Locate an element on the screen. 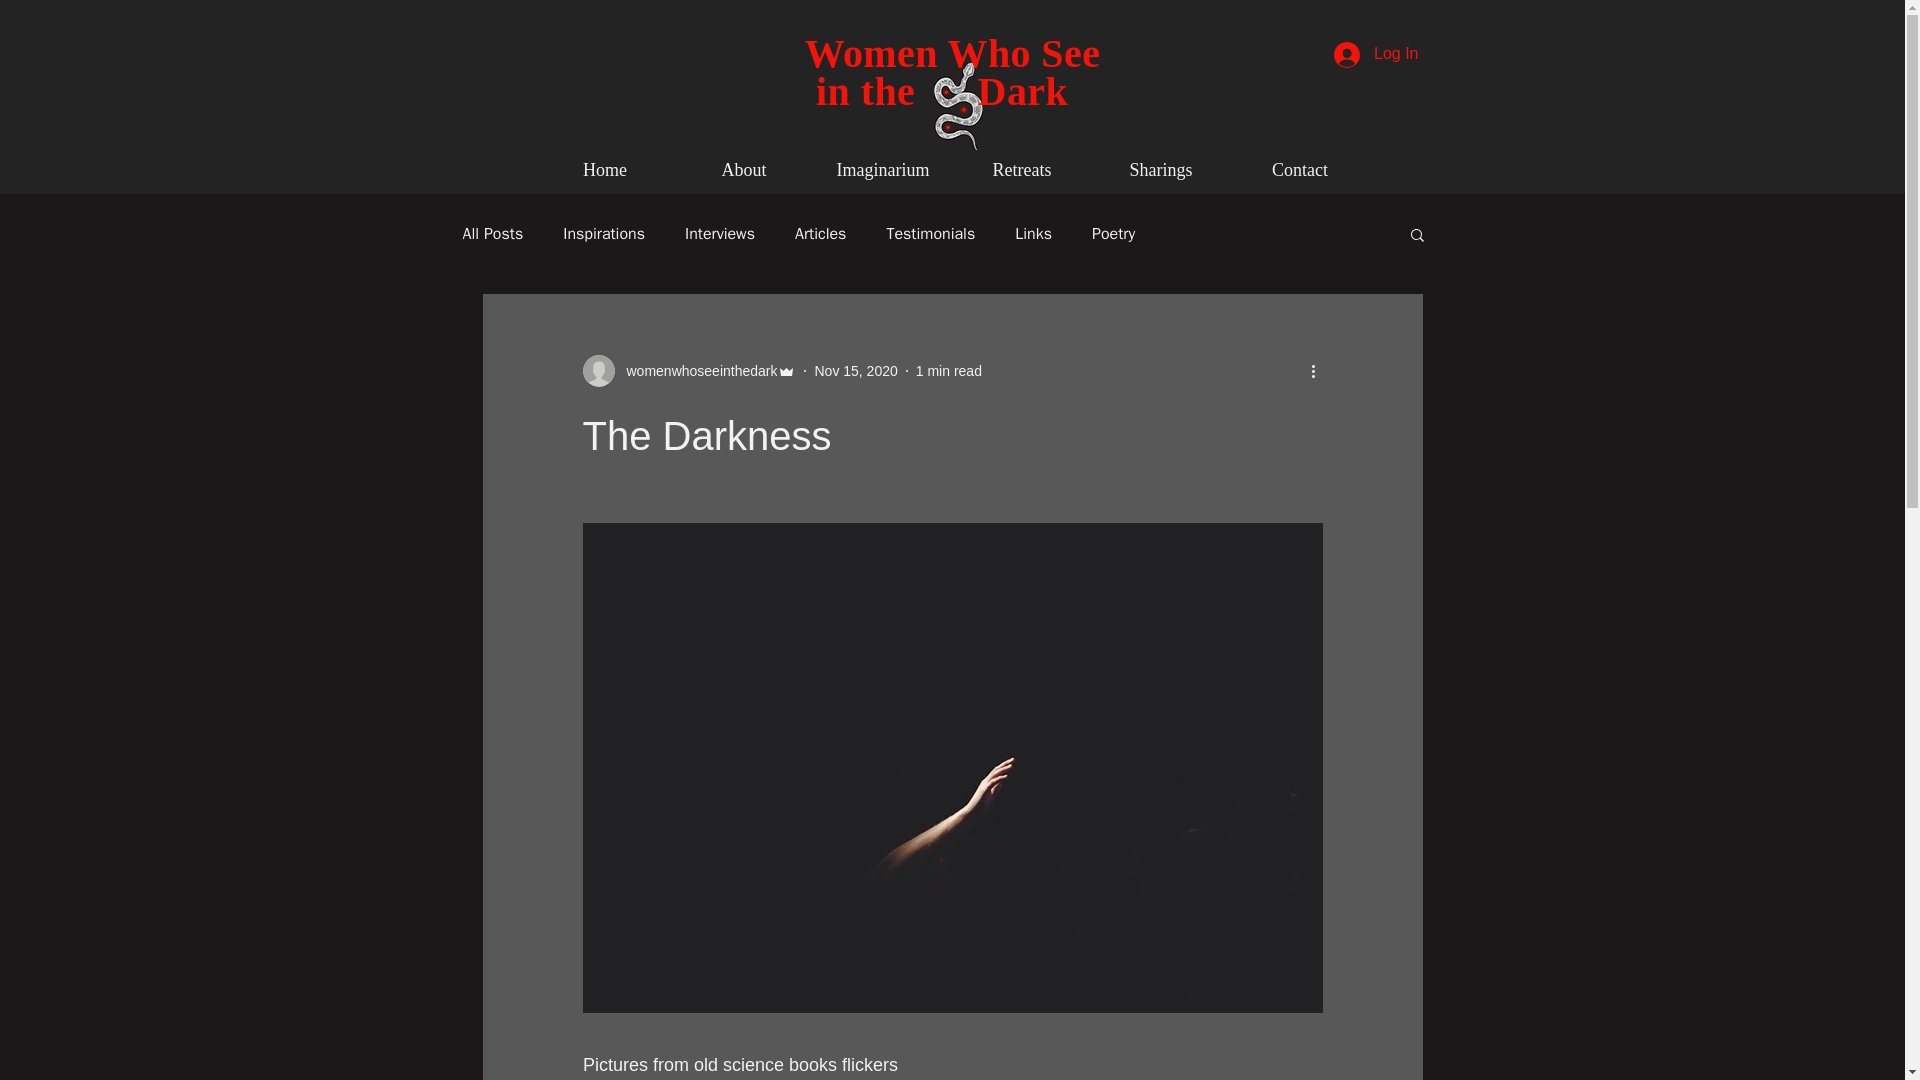  1 min read is located at coordinates (948, 370).